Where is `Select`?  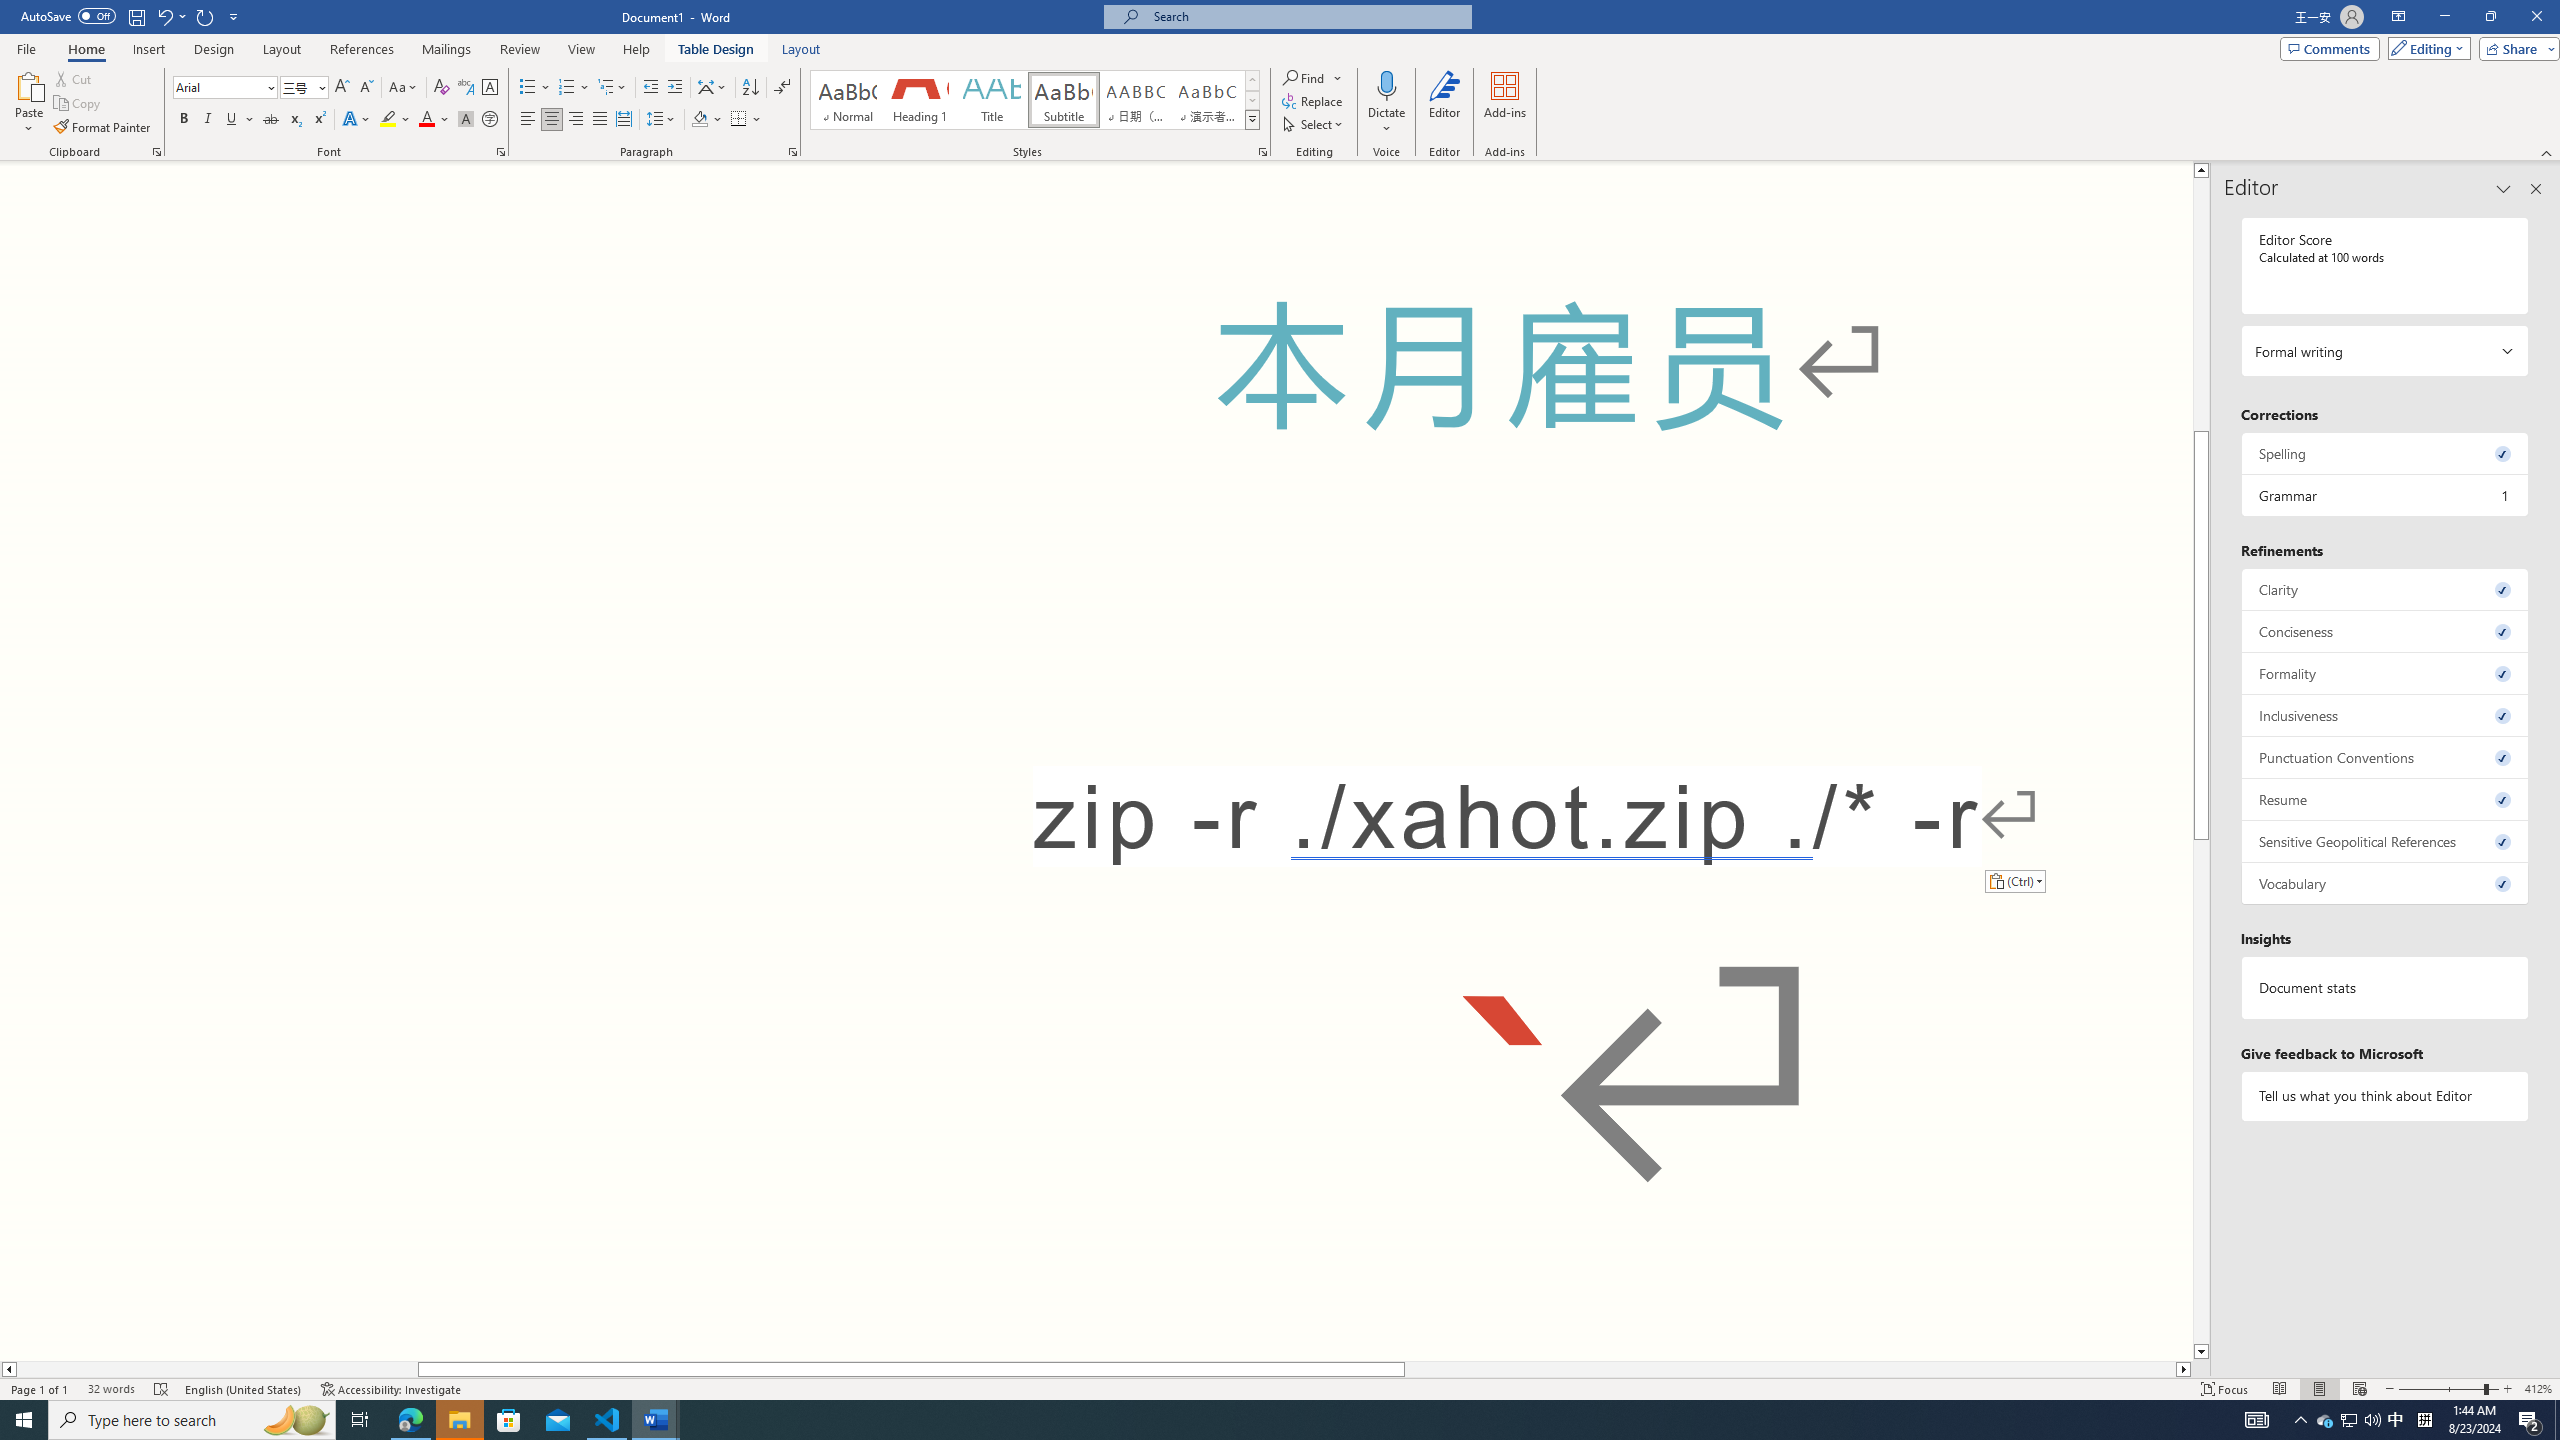
Select is located at coordinates (1314, 124).